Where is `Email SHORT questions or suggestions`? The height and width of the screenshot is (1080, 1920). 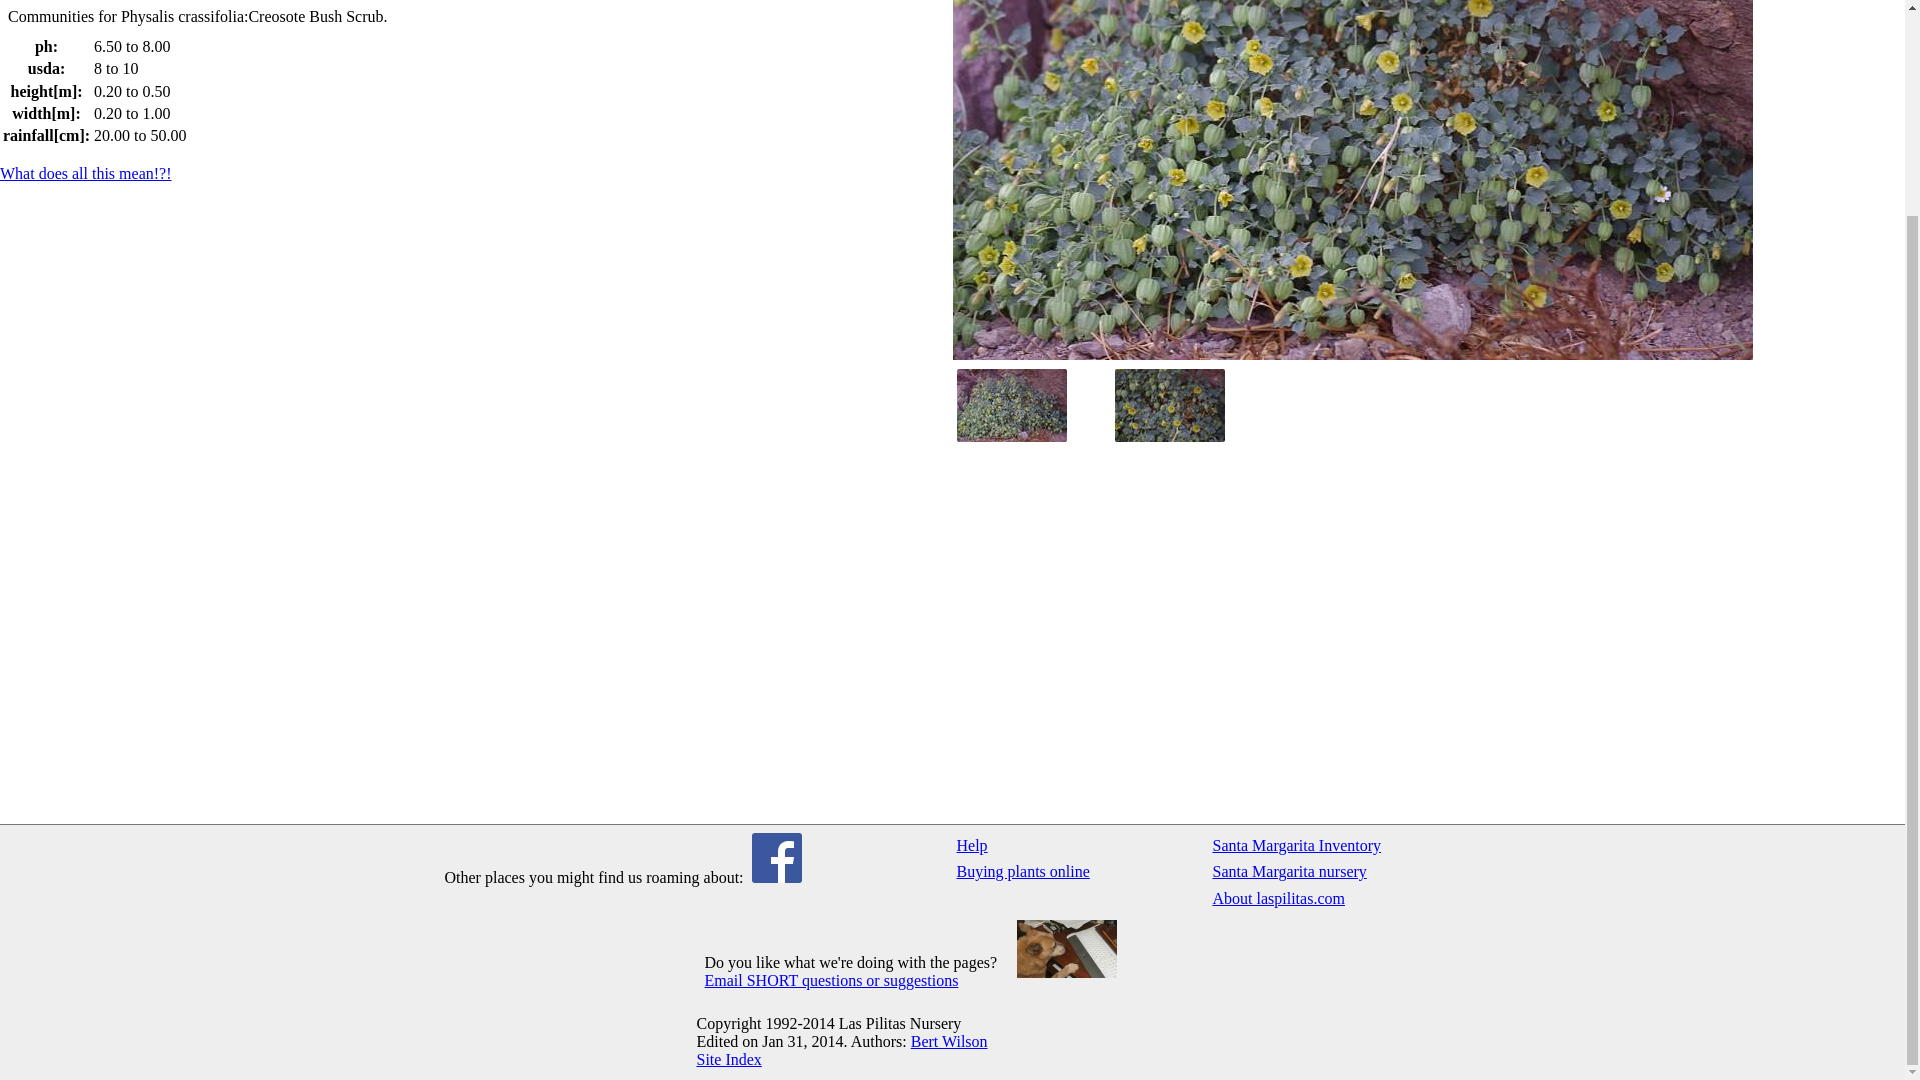 Email SHORT questions or suggestions is located at coordinates (831, 980).